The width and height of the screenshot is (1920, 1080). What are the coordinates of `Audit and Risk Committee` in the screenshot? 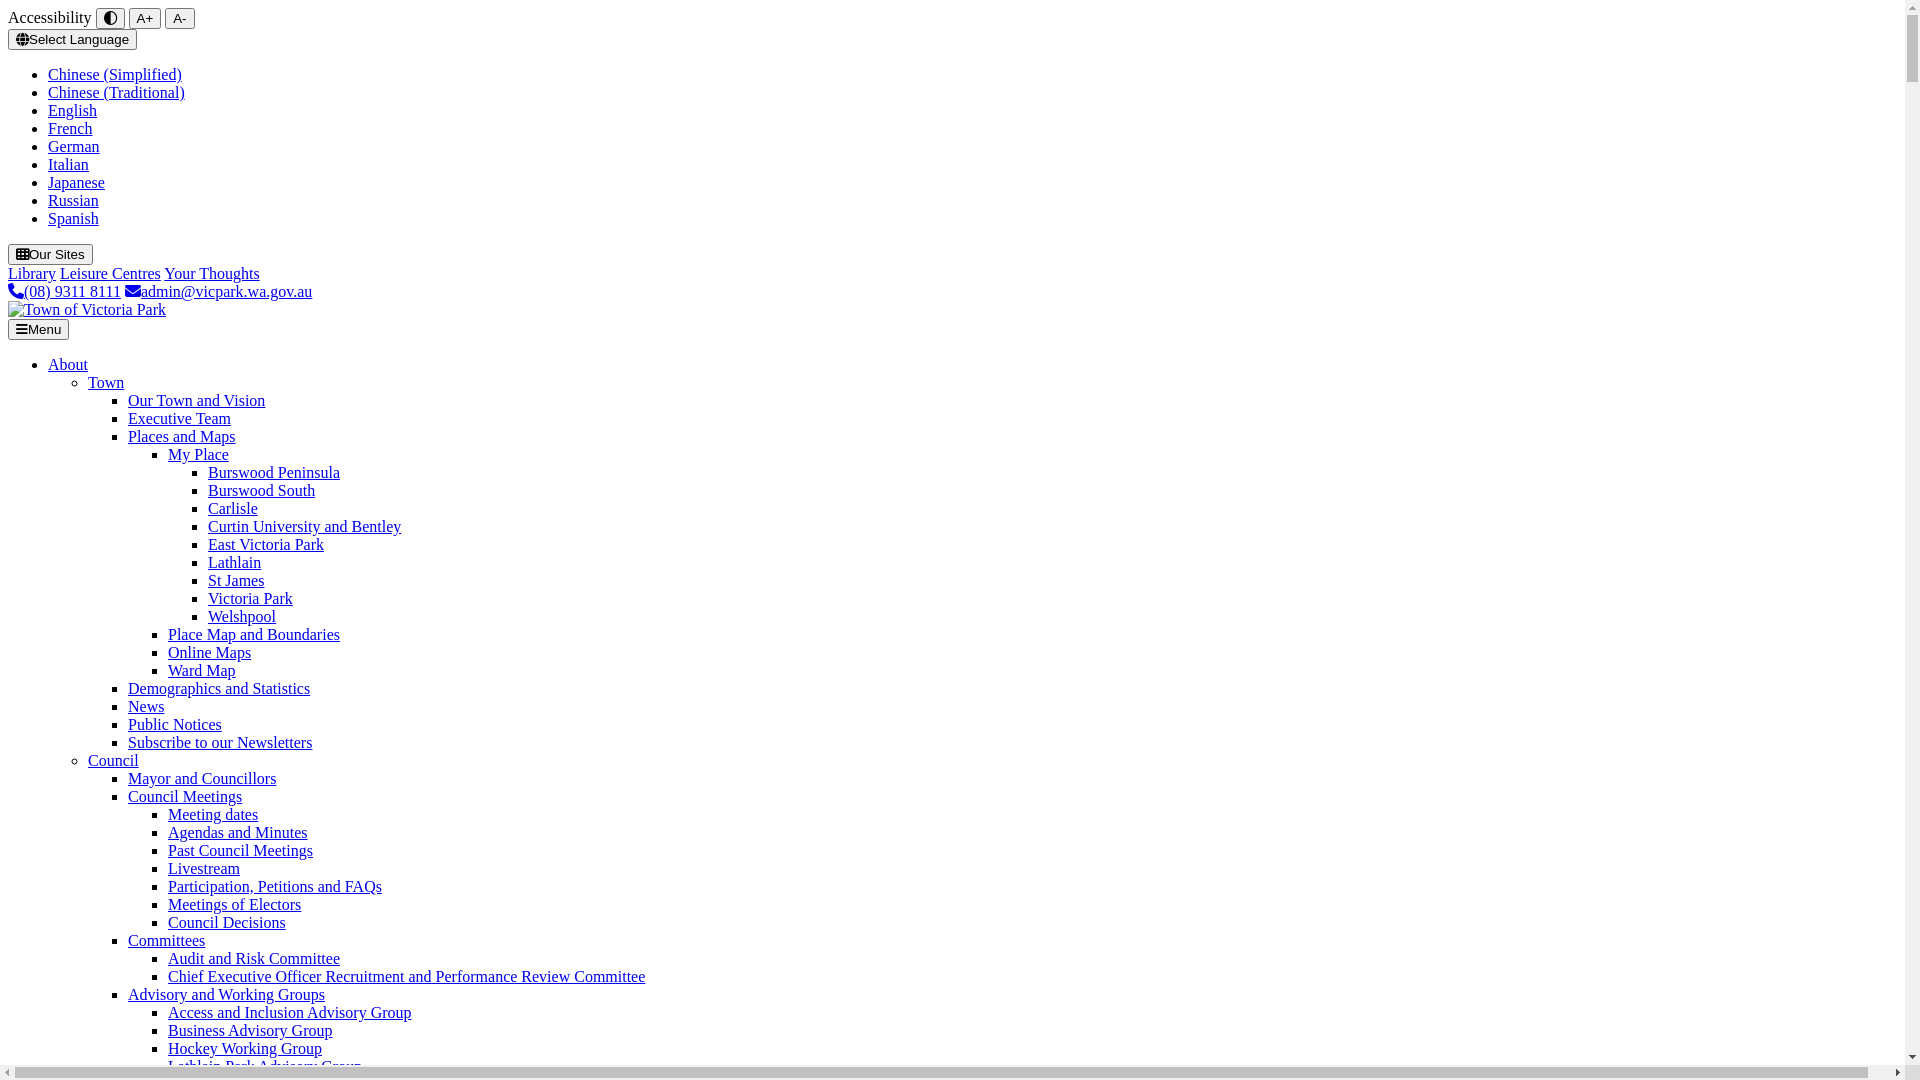 It's located at (254, 958).